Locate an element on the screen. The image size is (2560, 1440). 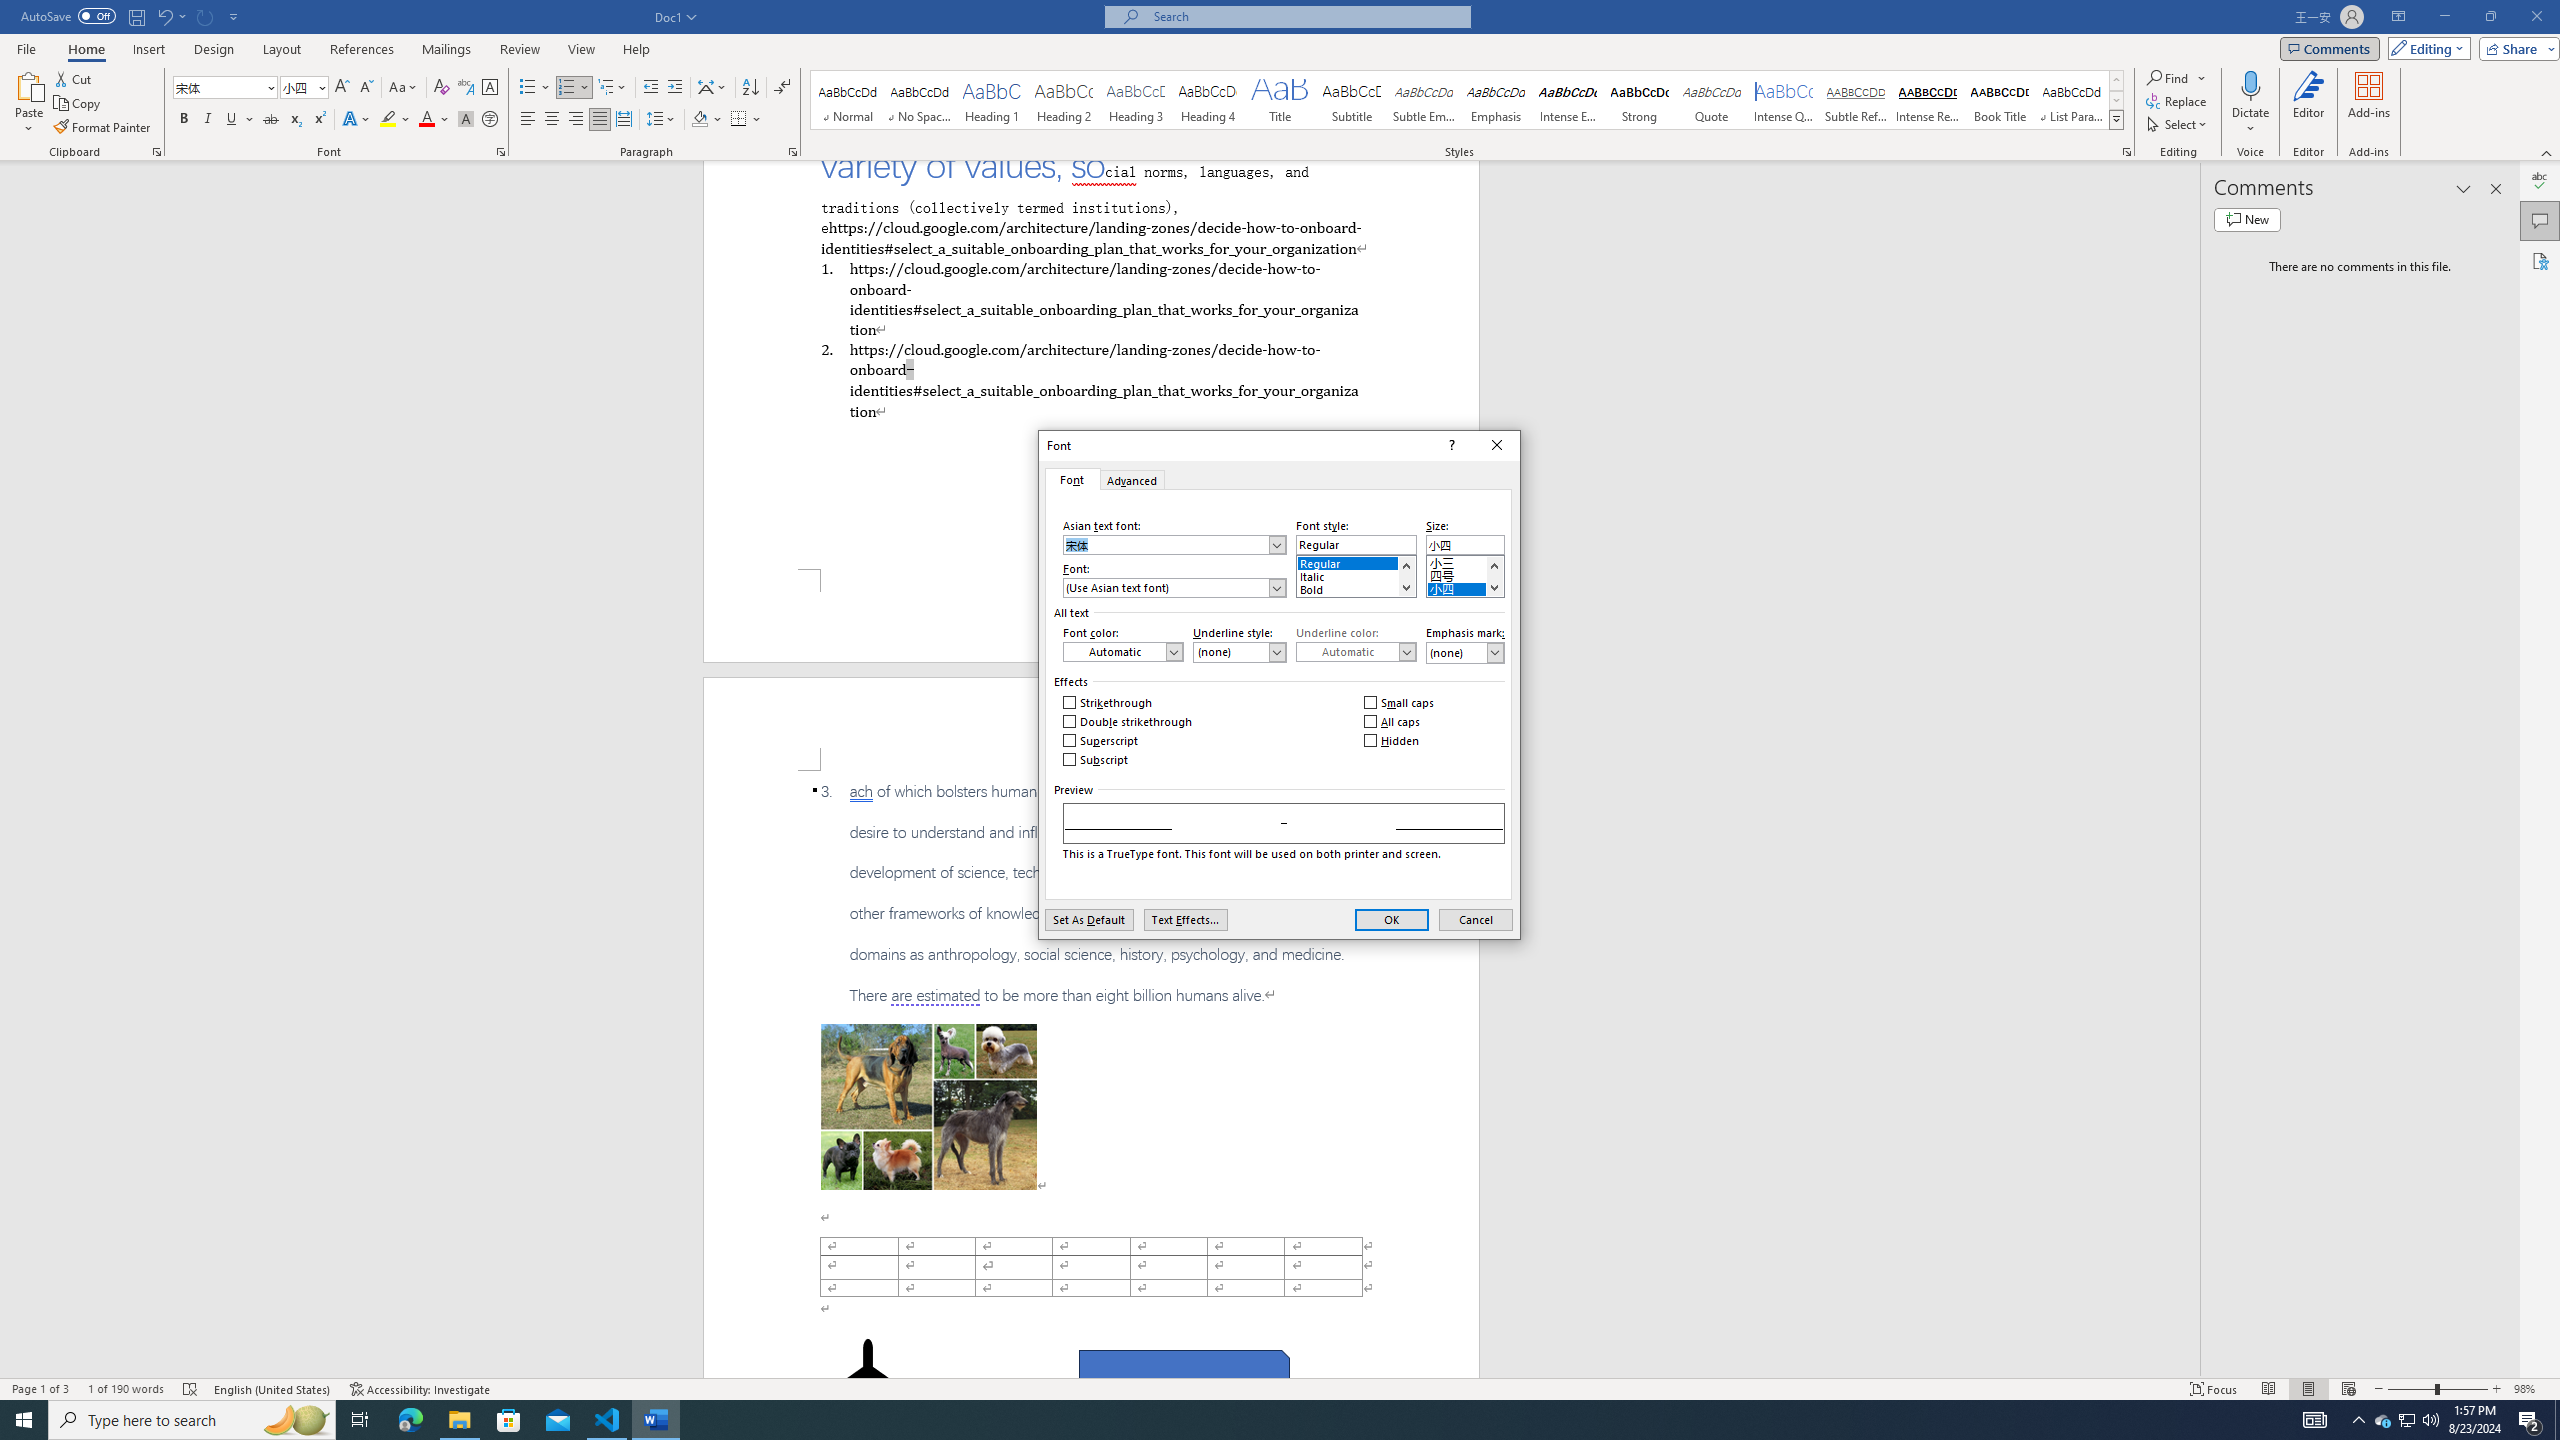
Underline style: is located at coordinates (1240, 652).